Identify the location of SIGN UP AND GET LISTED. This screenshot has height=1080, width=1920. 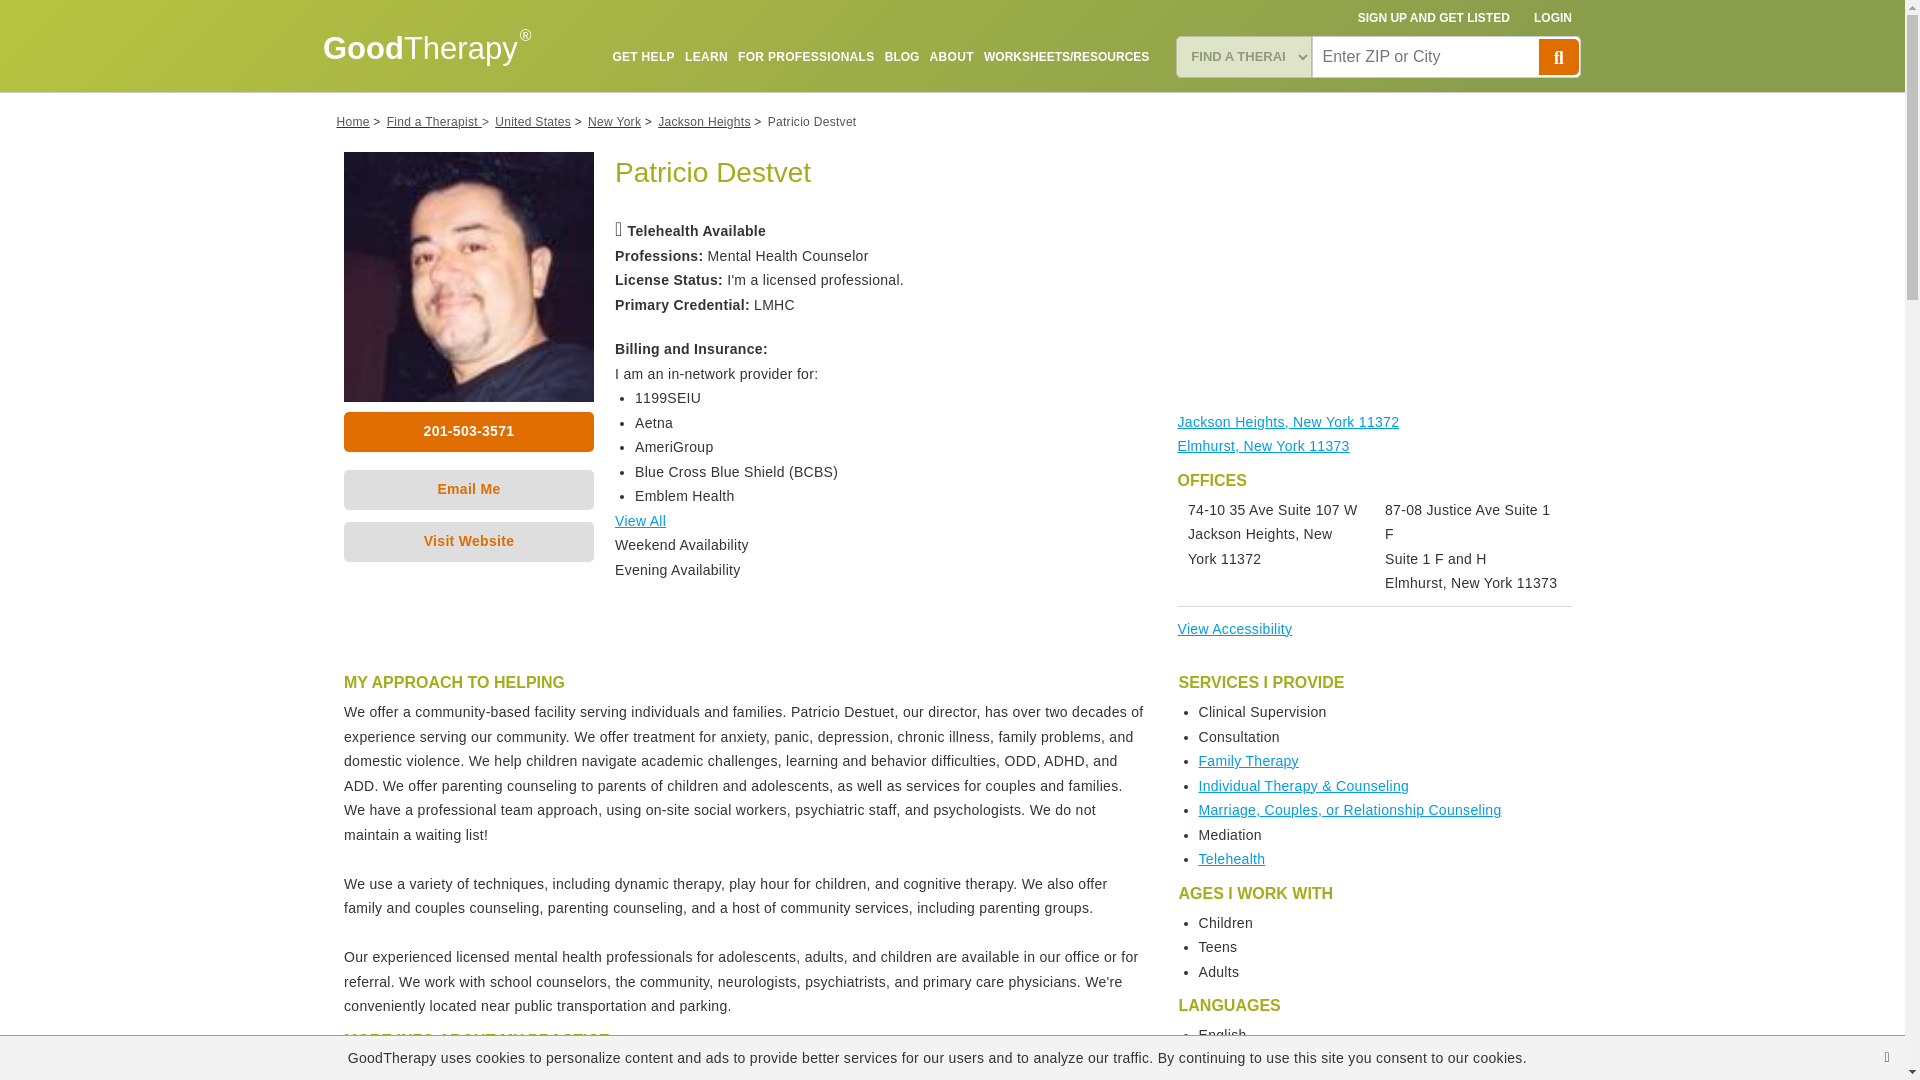
(1434, 18).